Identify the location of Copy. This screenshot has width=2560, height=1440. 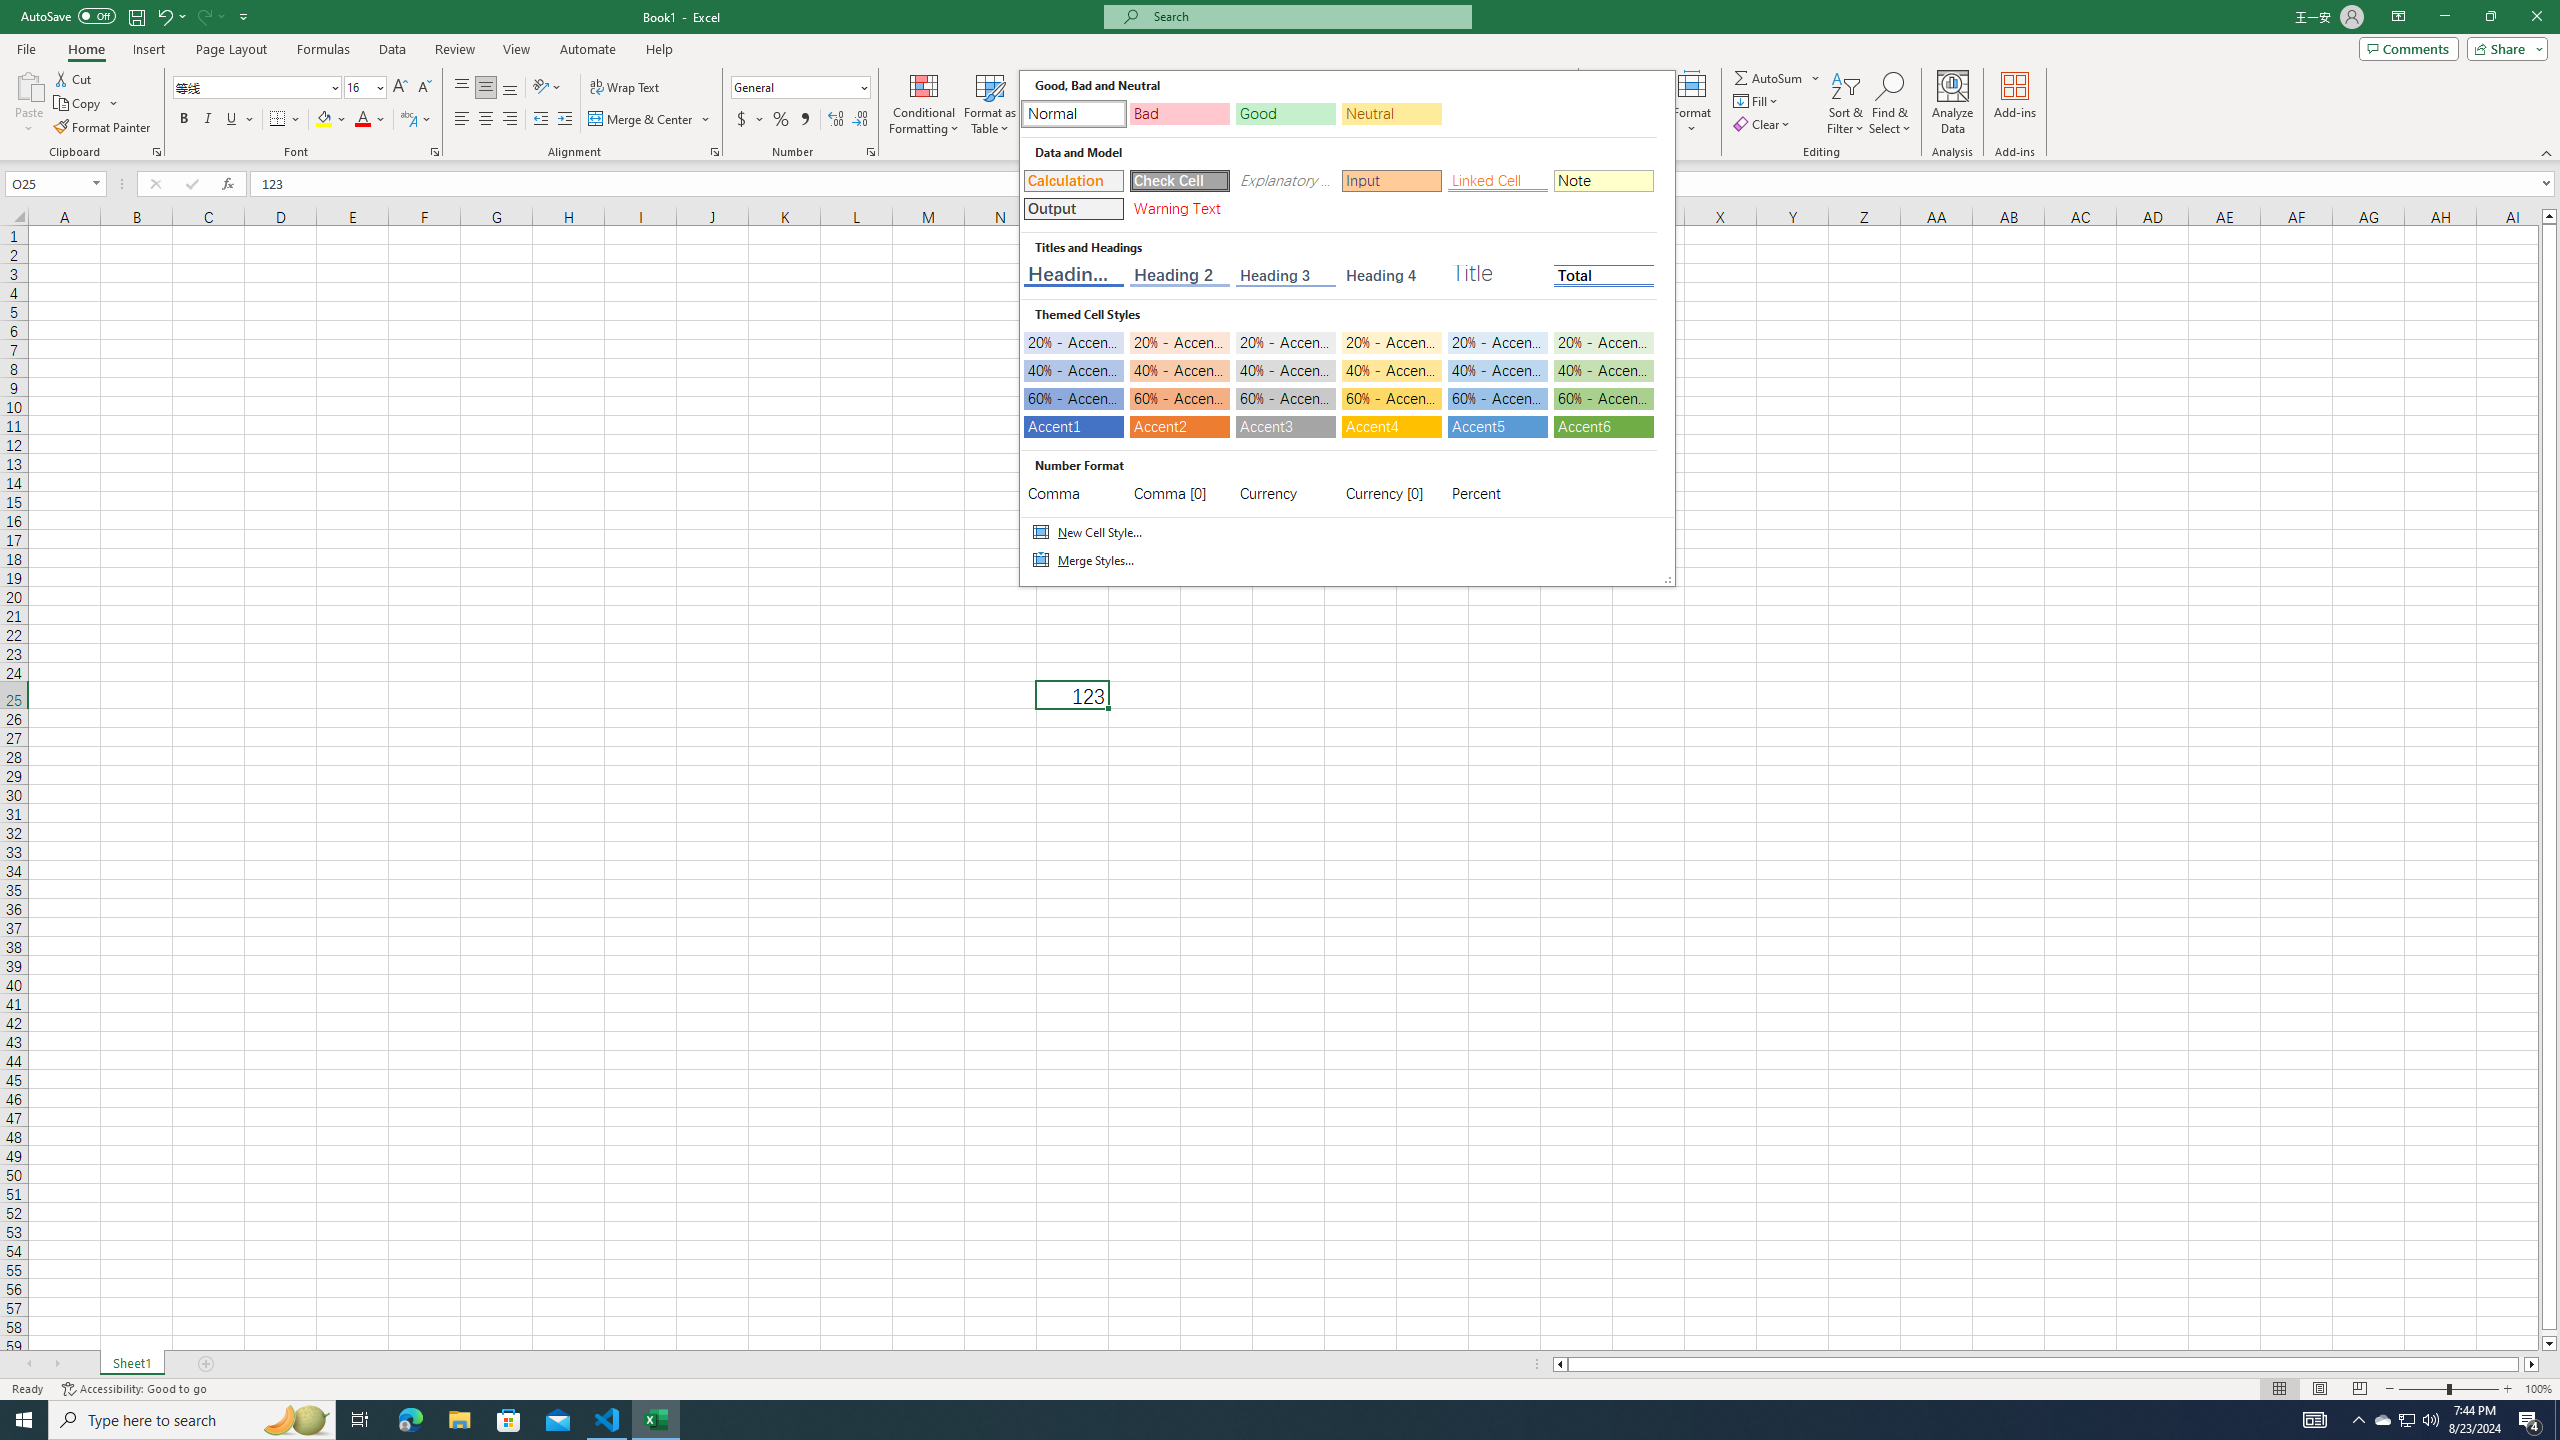
(86, 104).